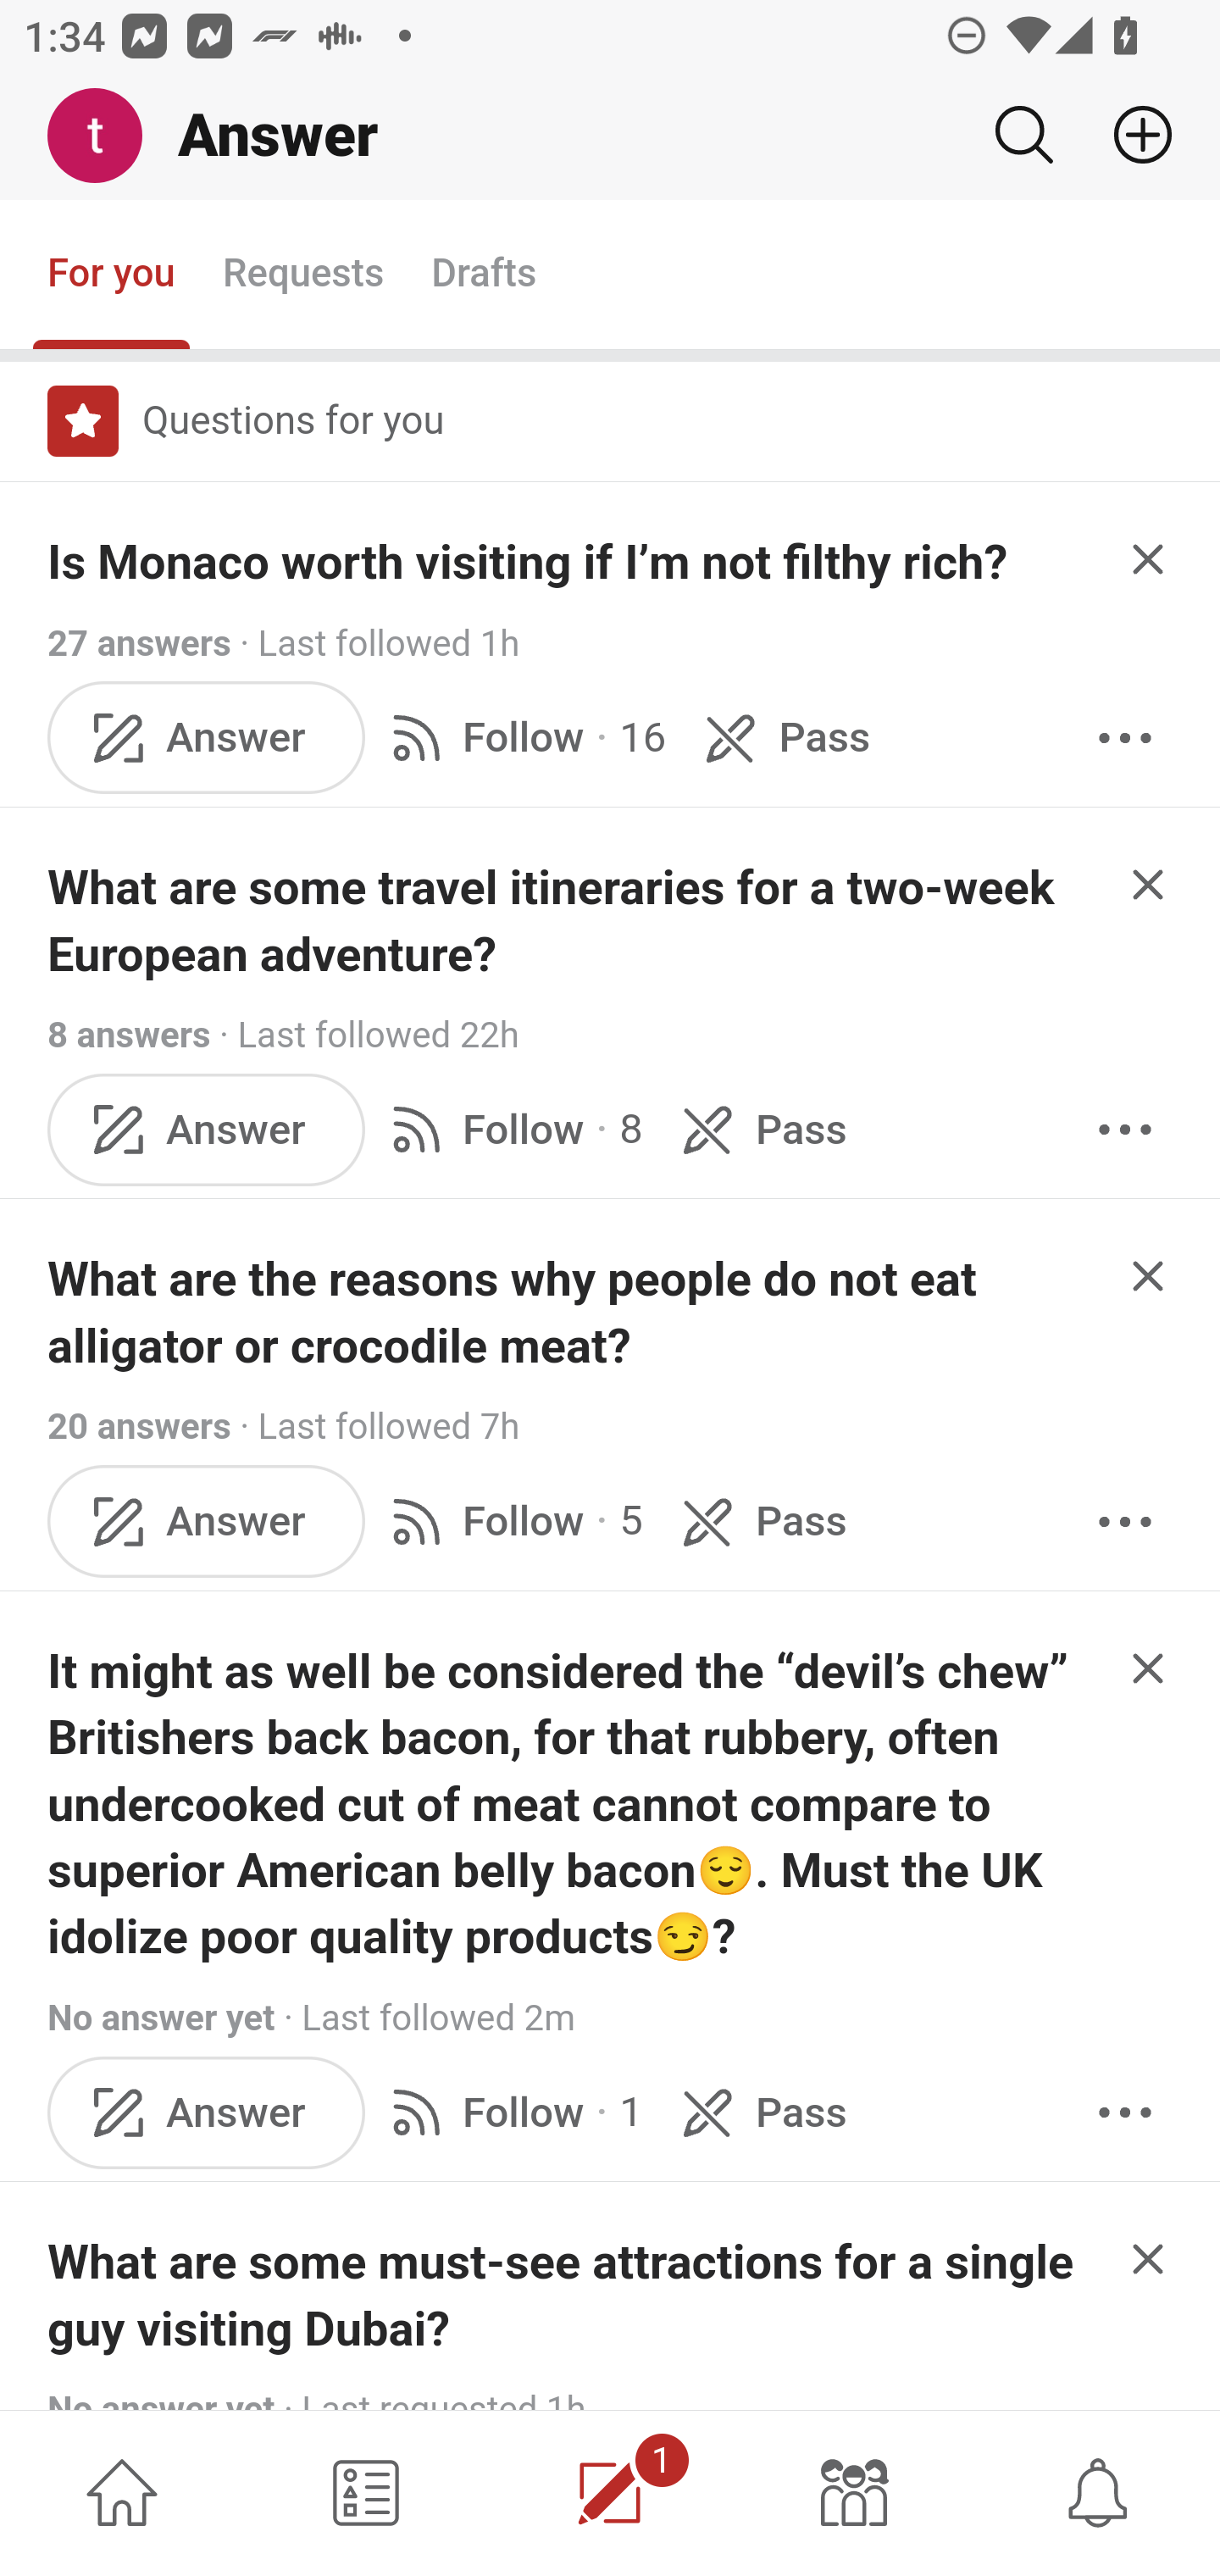  I want to click on More, so click(1125, 2110).